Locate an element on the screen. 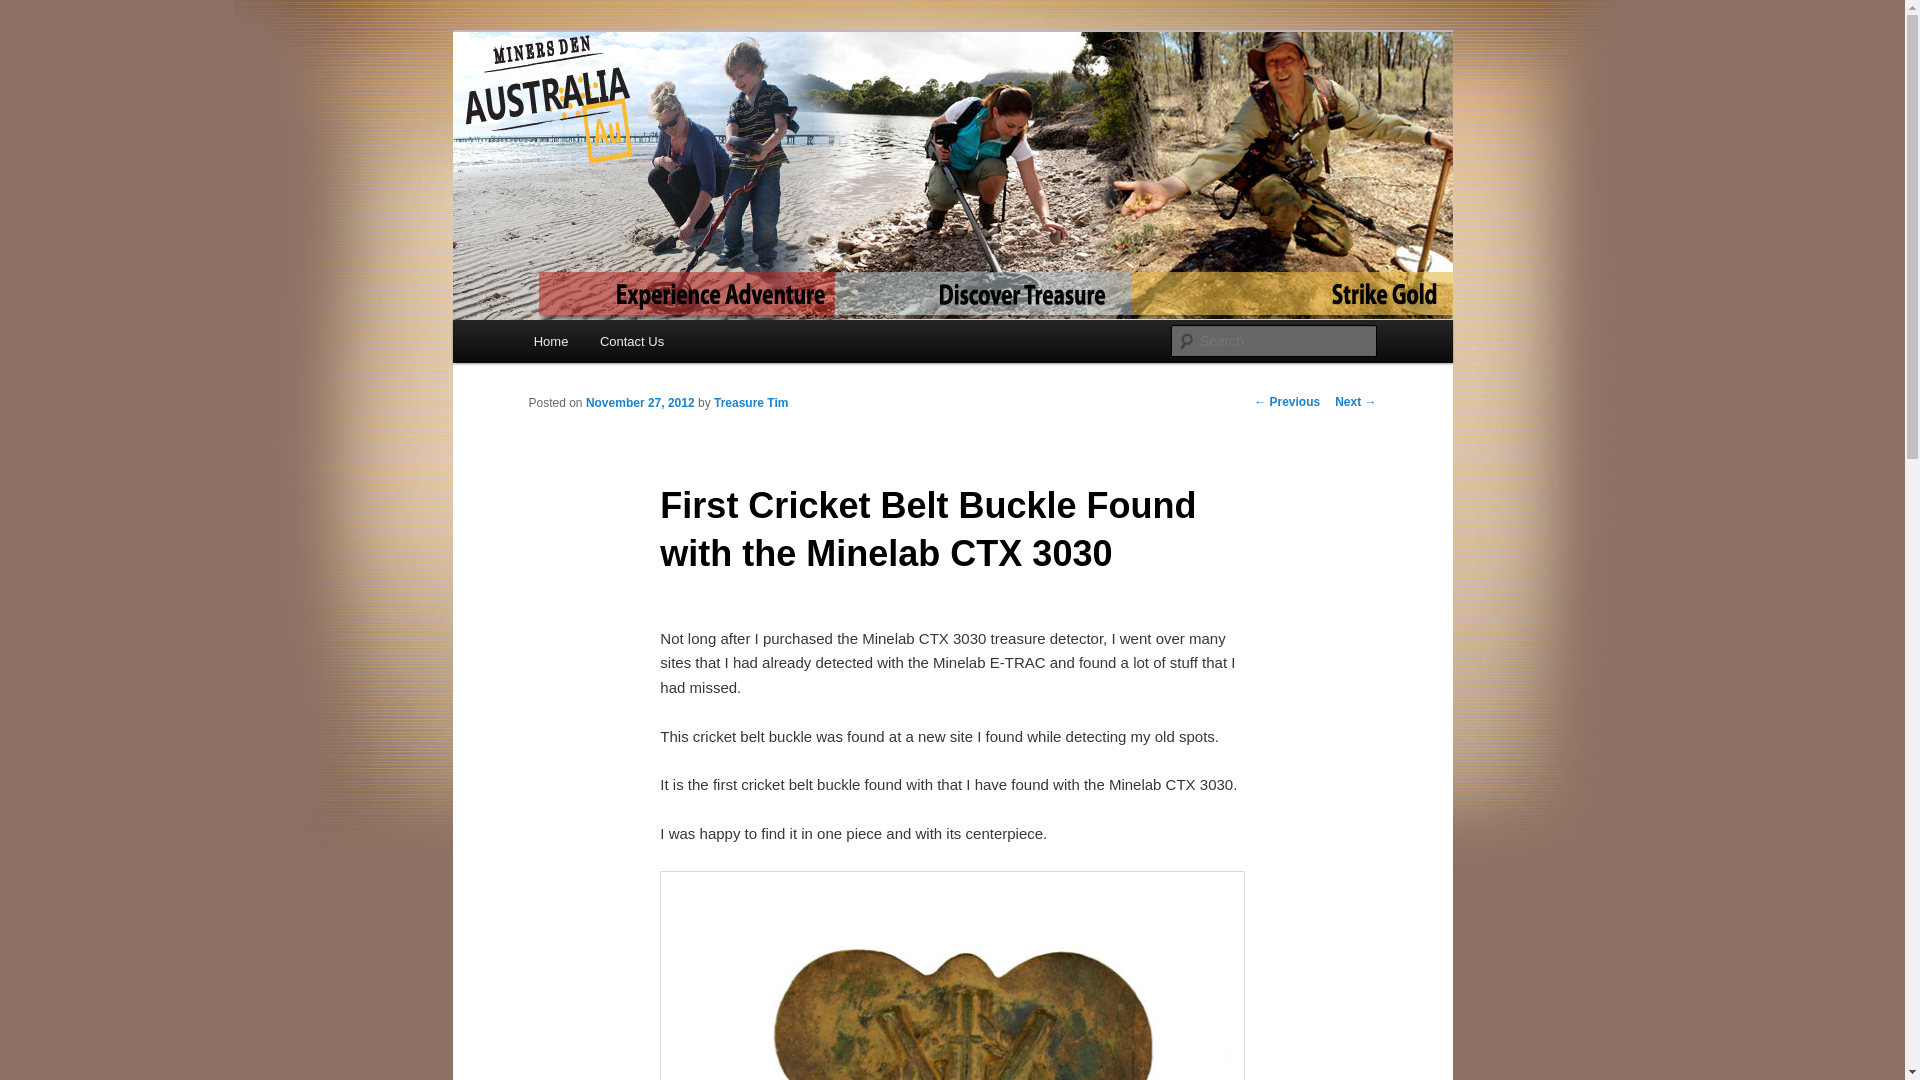 The width and height of the screenshot is (1920, 1080). Miners Den Australia is located at coordinates (676, 104).